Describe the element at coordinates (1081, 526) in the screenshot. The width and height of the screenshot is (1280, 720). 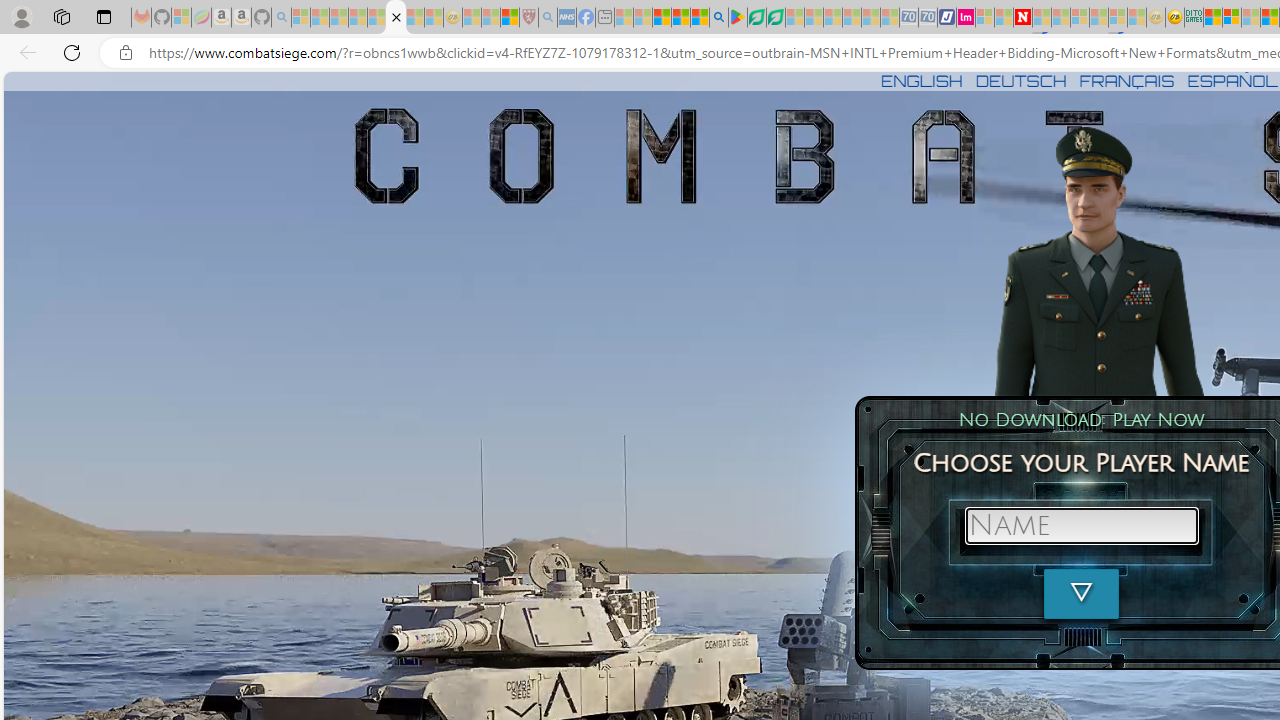
I see `Name` at that location.